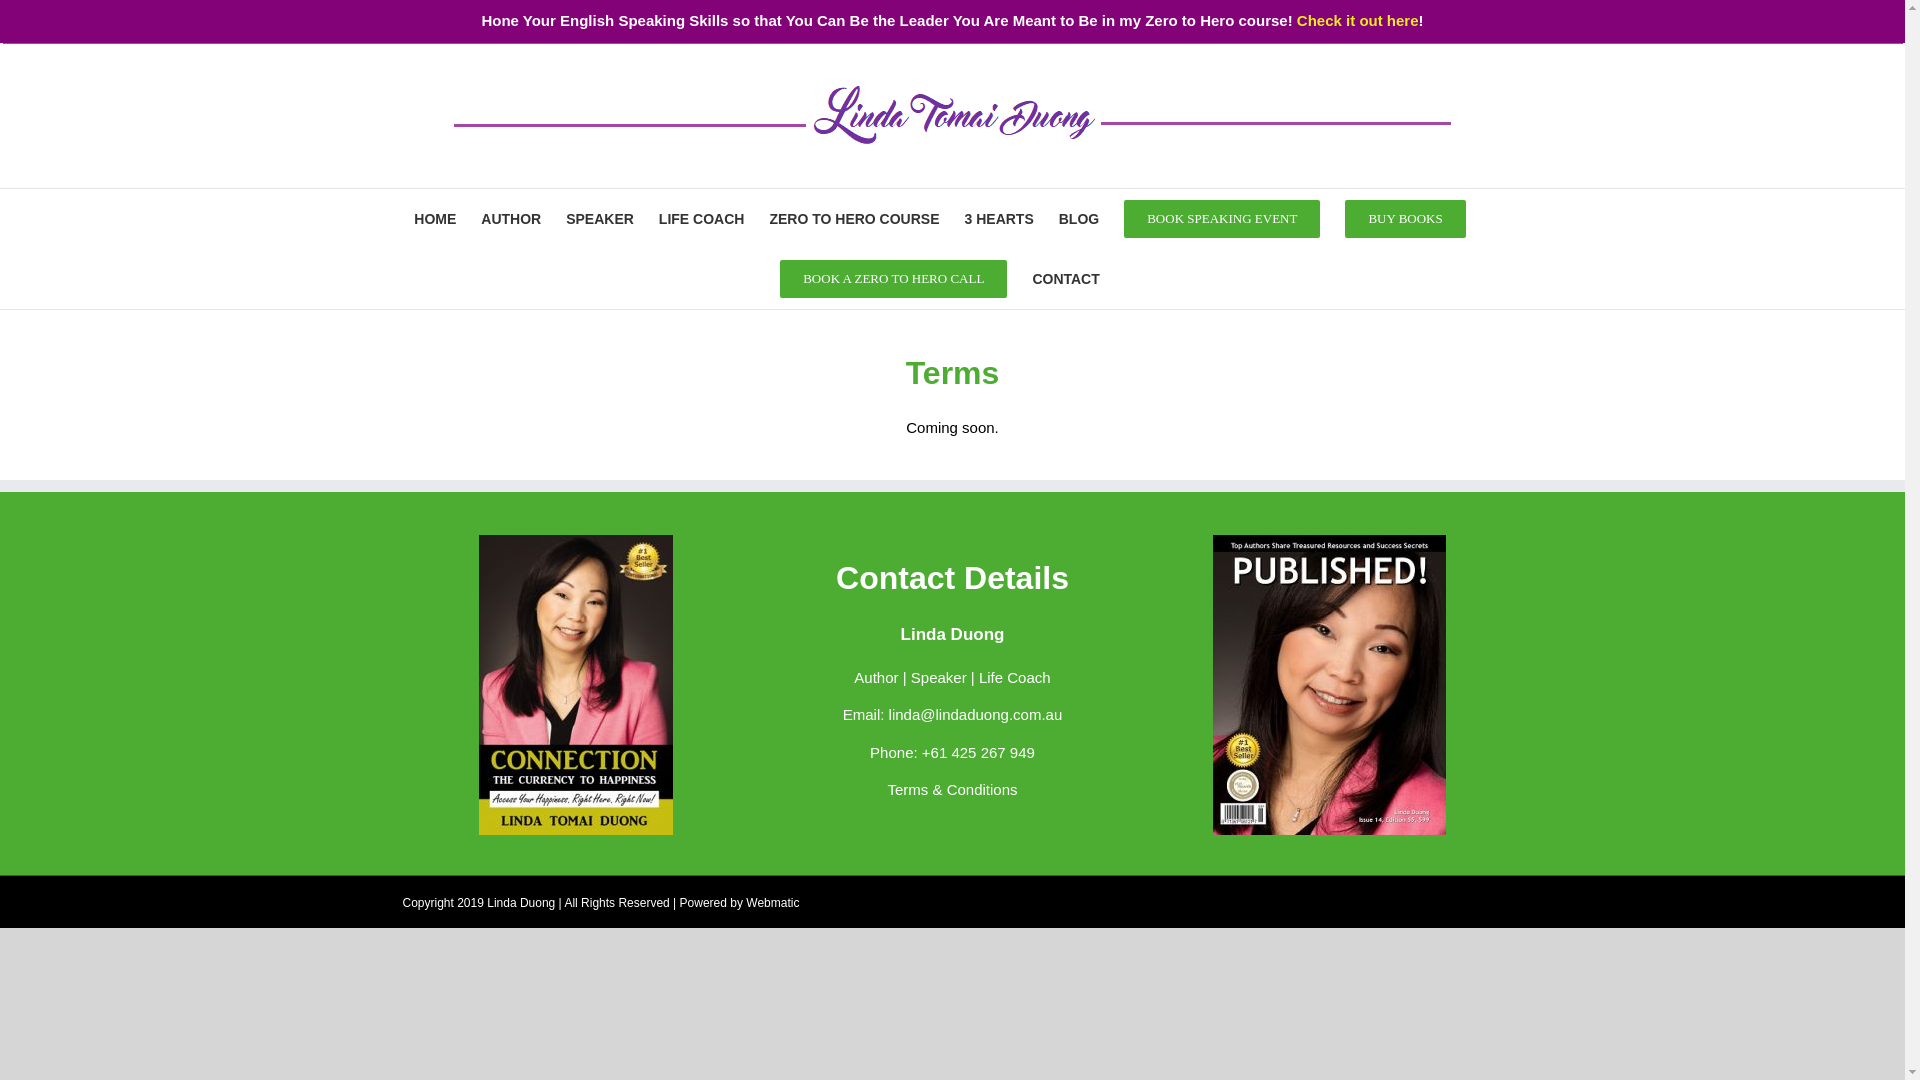  I want to click on 3 HEARTS, so click(999, 218).